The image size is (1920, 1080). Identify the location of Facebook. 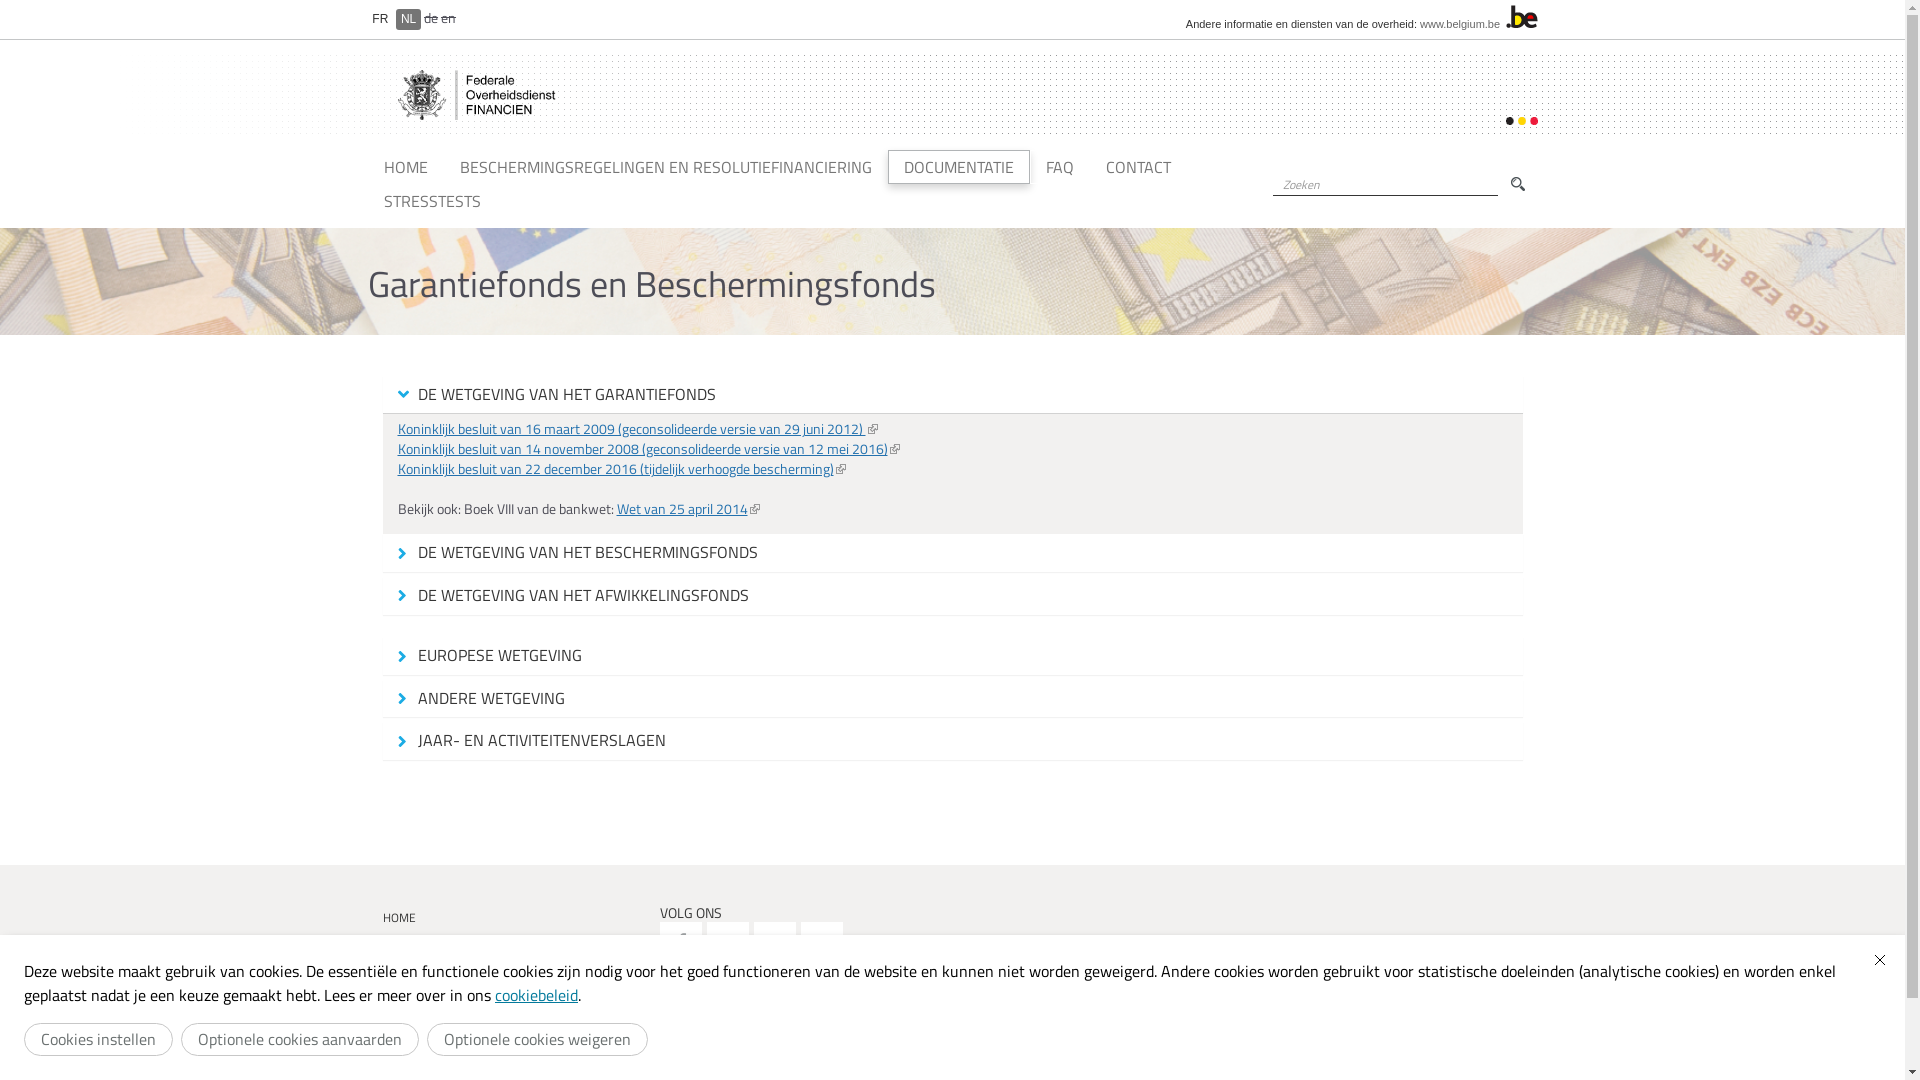
(681, 943).